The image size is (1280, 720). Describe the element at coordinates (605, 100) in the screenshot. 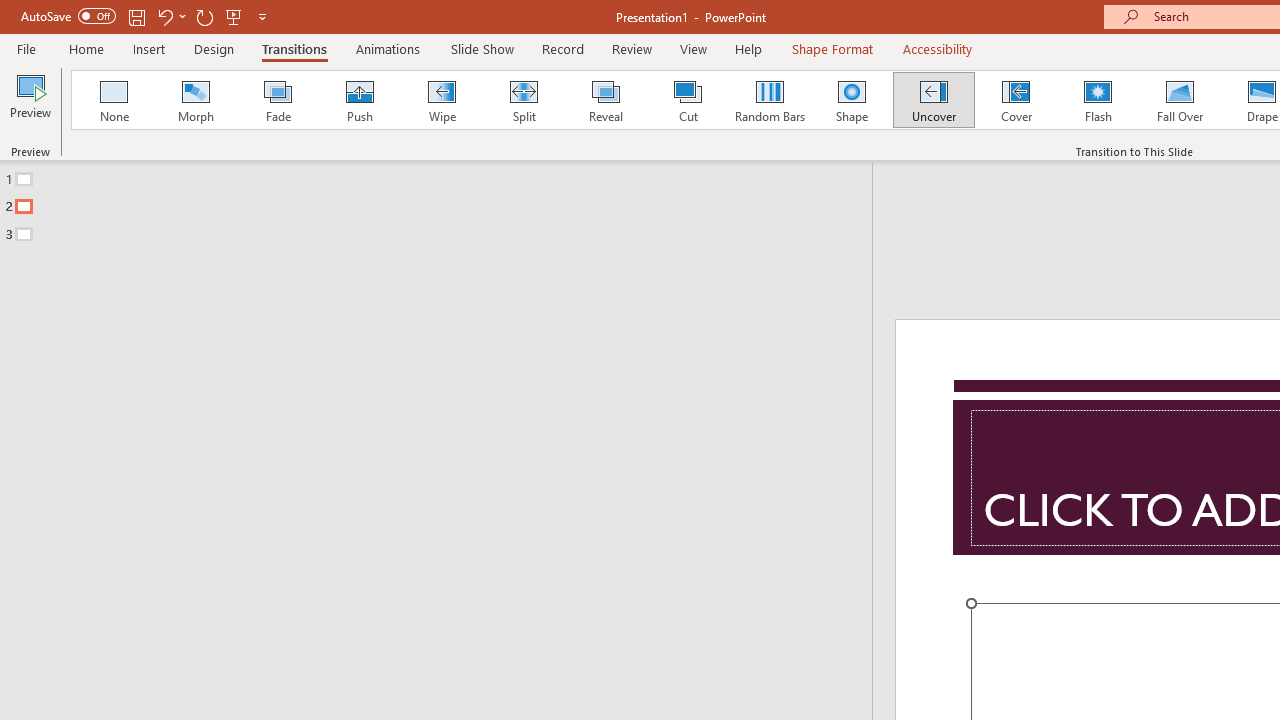

I see `Reveal` at that location.